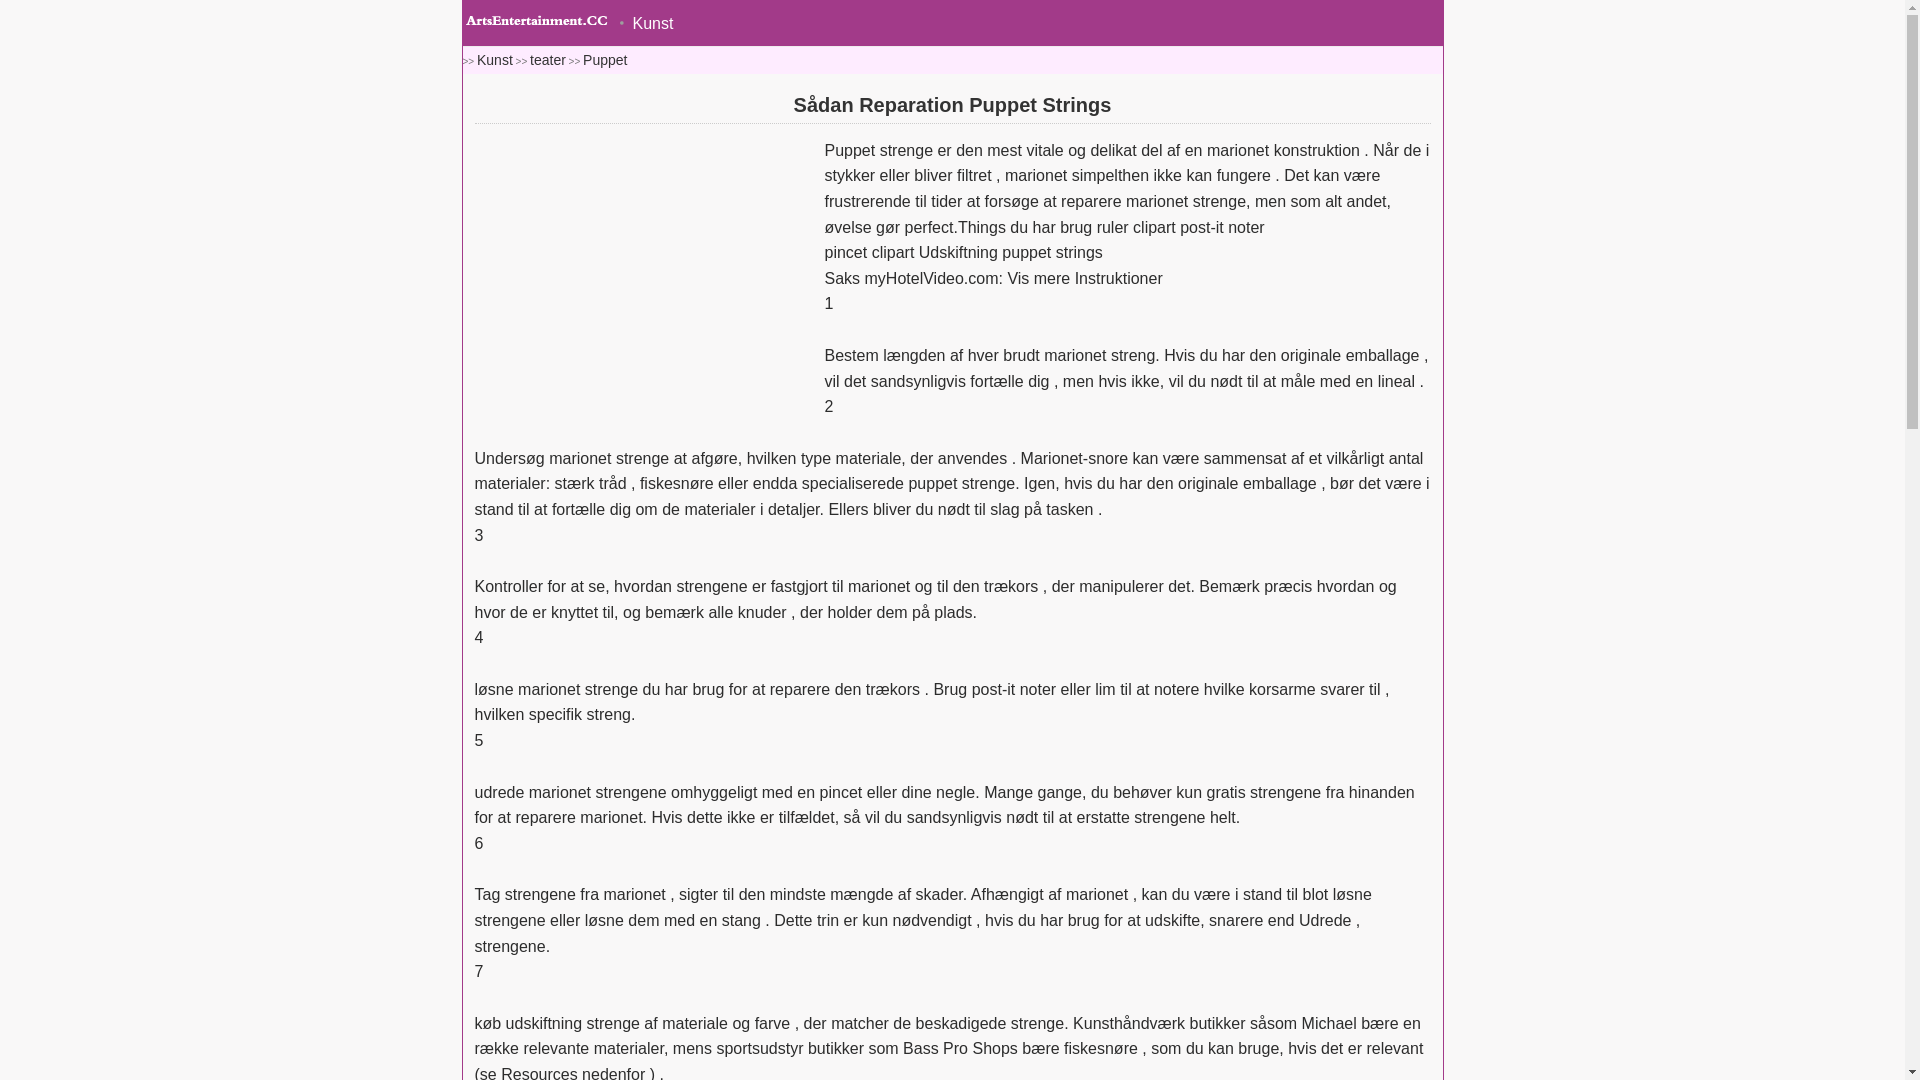 The width and height of the screenshot is (1920, 1080). What do you see at coordinates (548, 60) in the screenshot?
I see `teater` at bounding box center [548, 60].